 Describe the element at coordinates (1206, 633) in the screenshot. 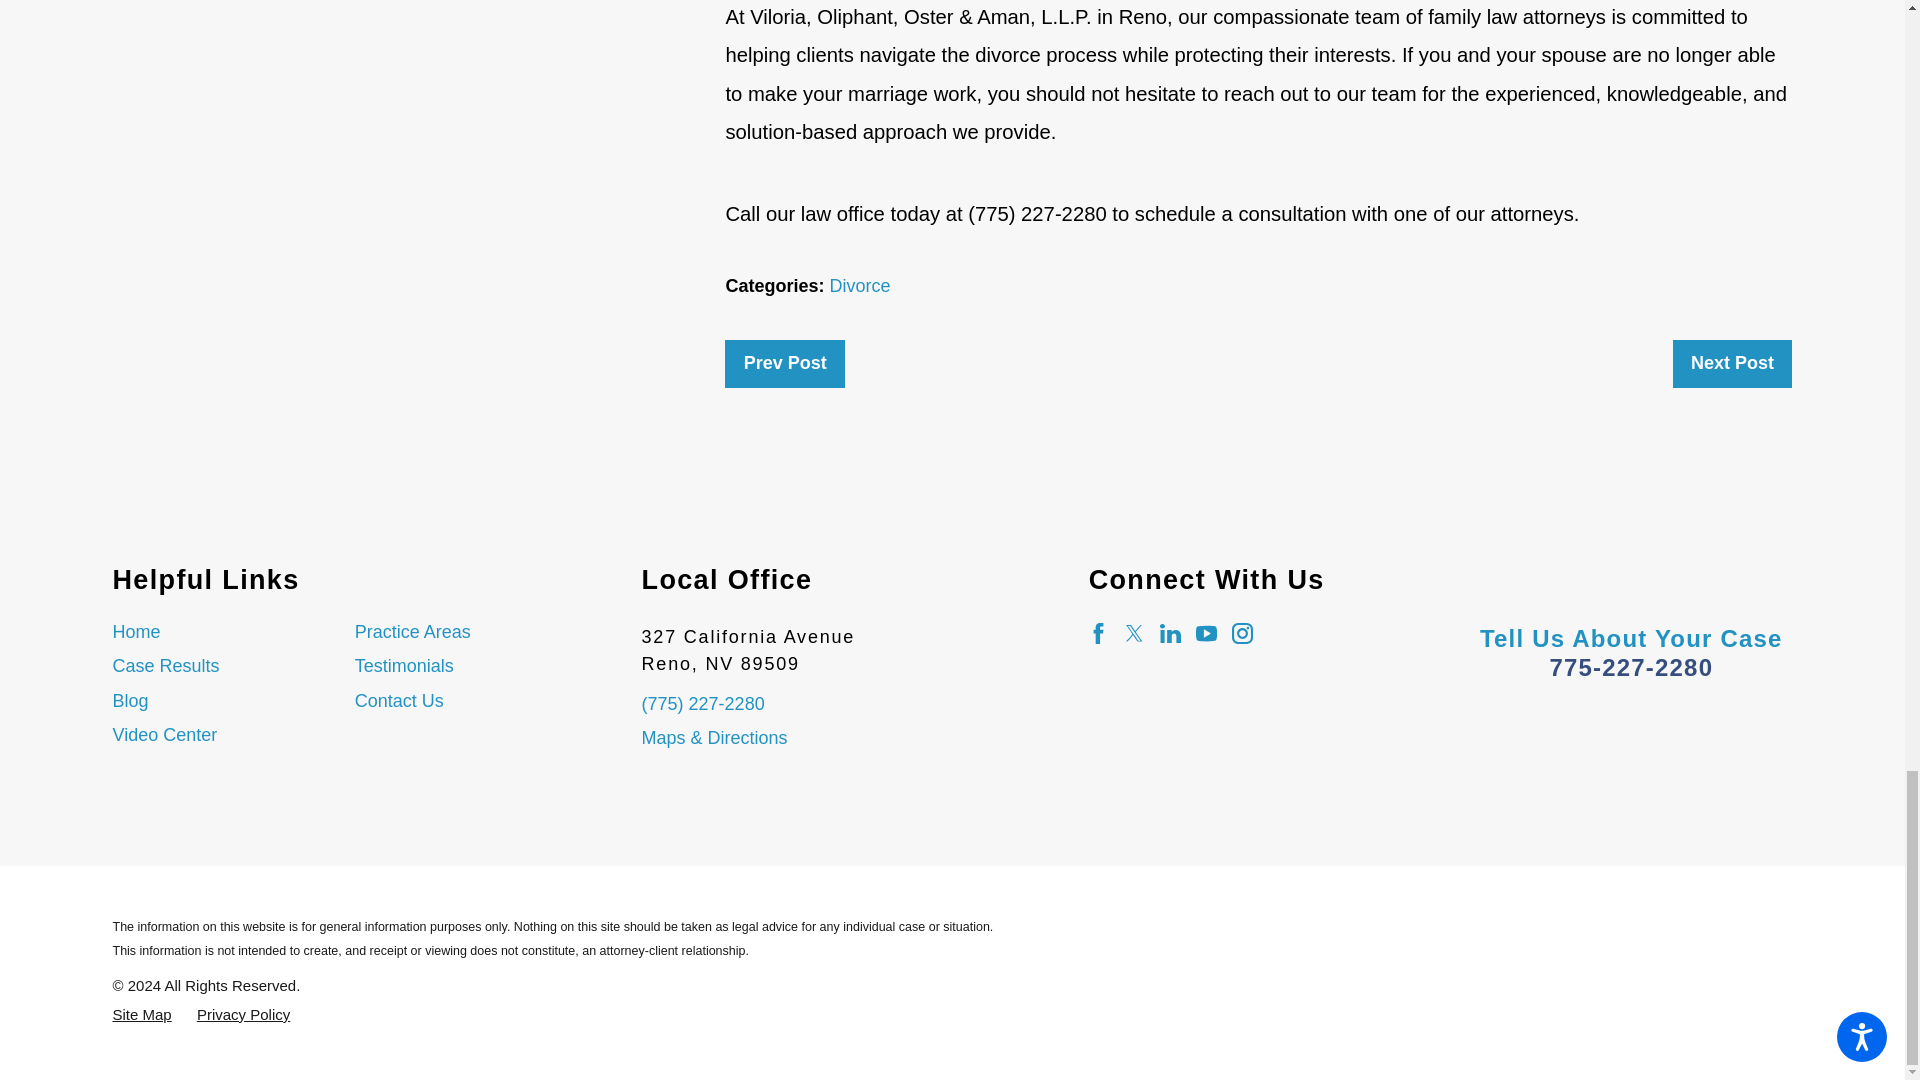

I see `YouTube` at that location.